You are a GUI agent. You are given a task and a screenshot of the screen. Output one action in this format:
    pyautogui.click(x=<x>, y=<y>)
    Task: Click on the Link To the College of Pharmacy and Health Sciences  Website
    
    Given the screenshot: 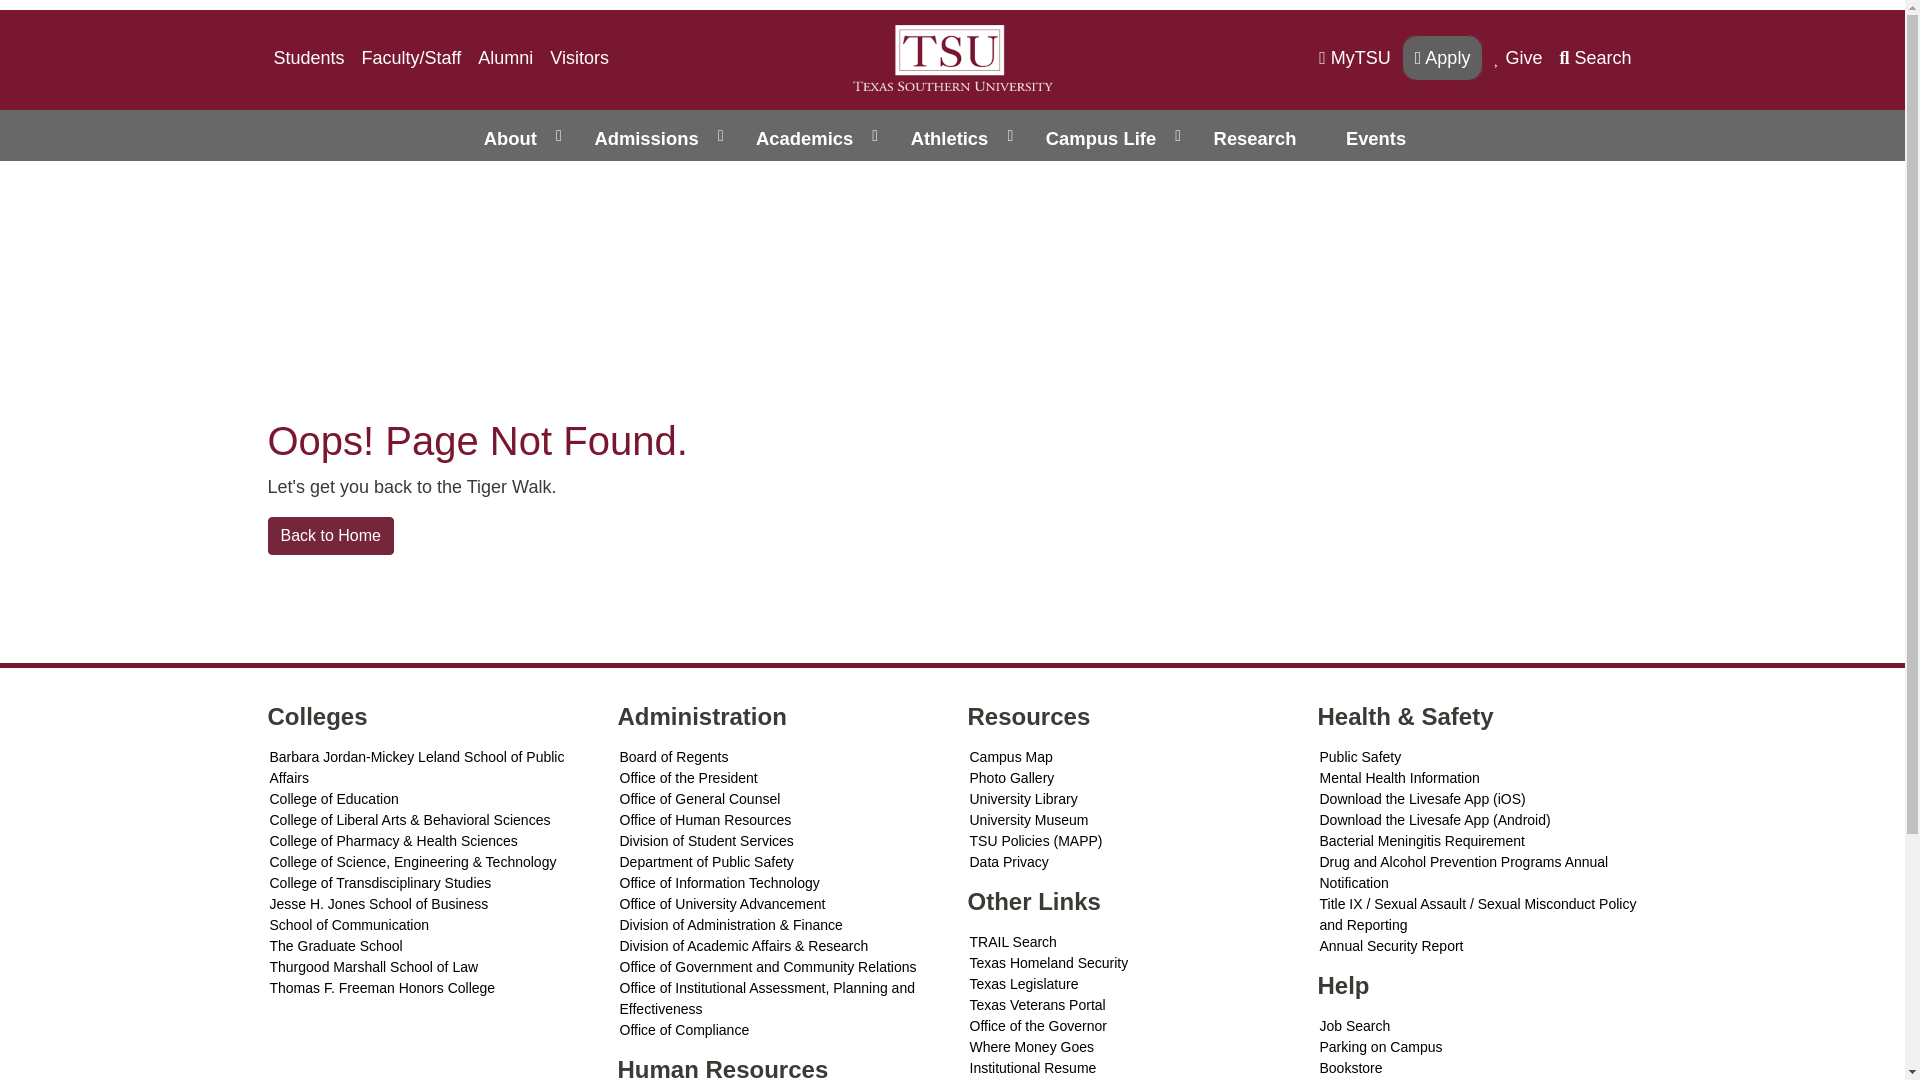 What is the action you would take?
    pyautogui.click(x=428, y=841)
    